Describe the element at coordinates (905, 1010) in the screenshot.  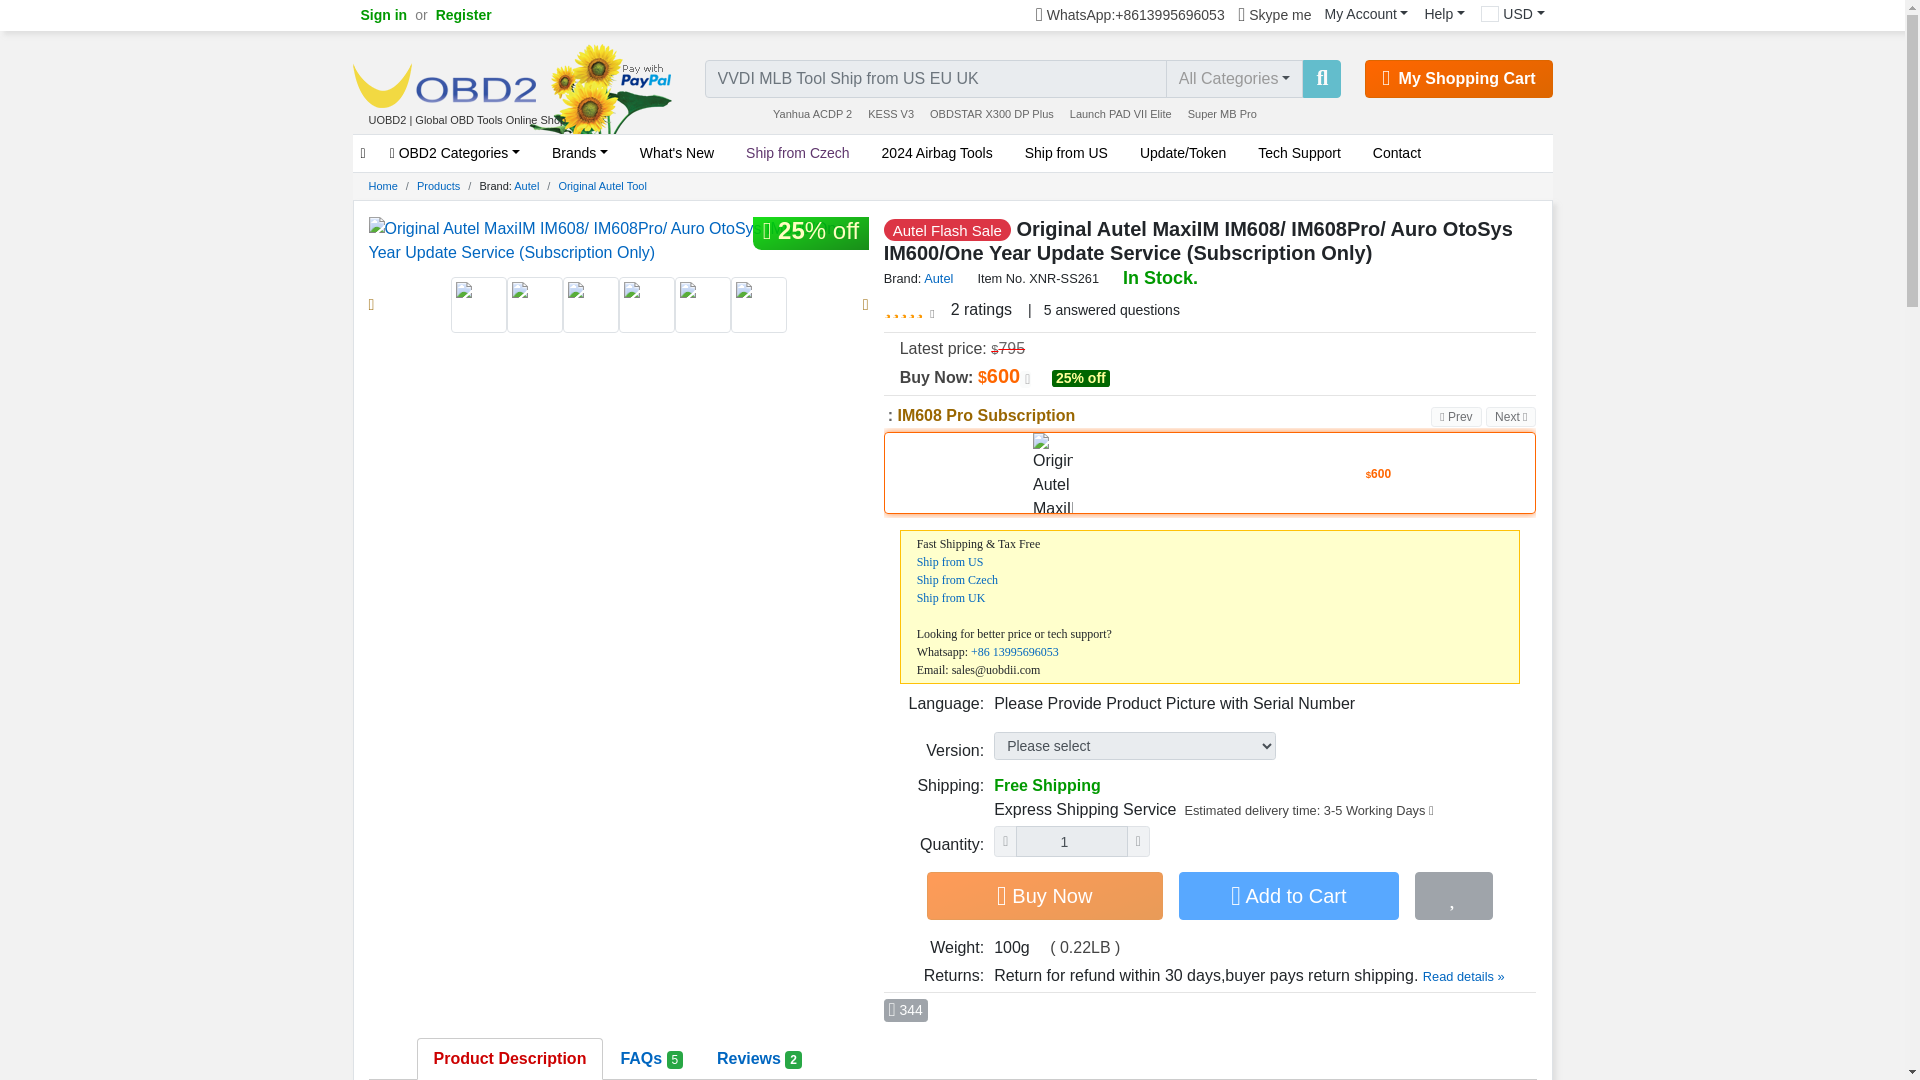
I see `Push Me!` at that location.